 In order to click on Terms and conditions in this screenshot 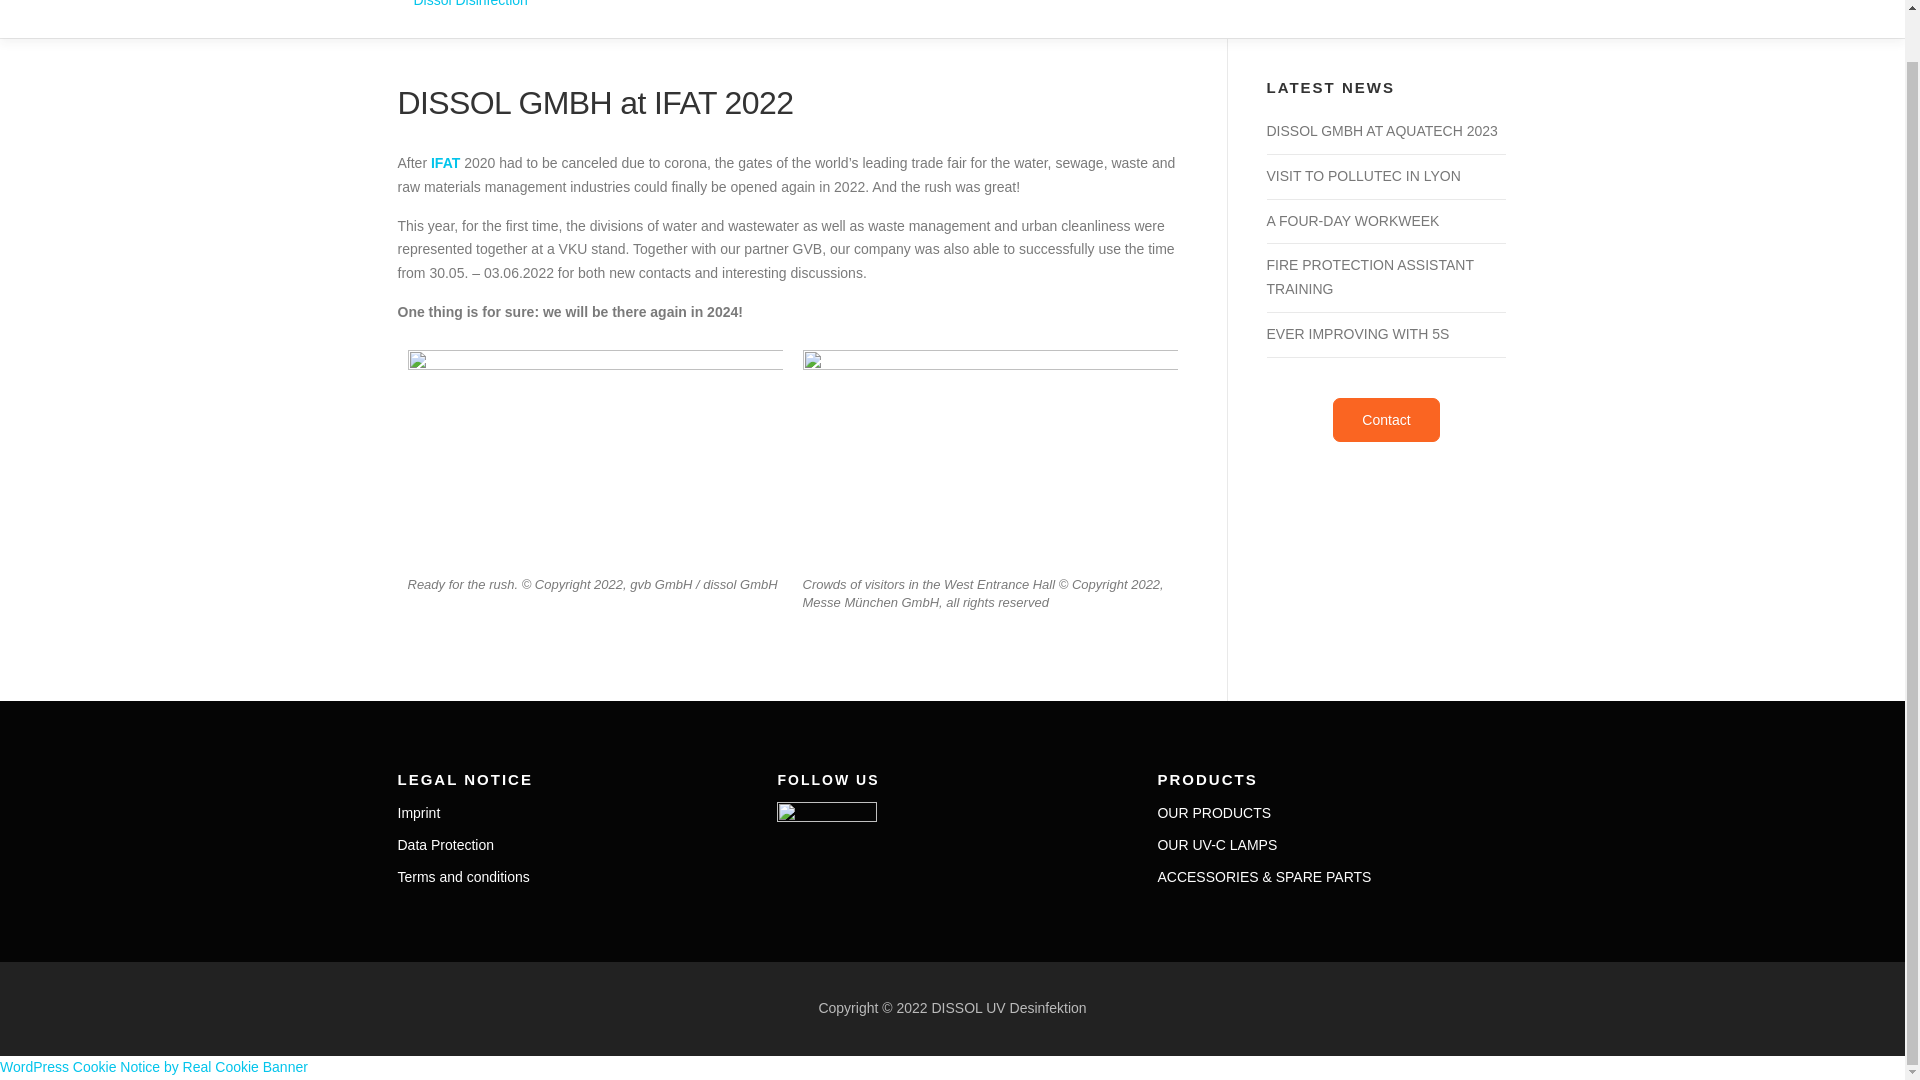, I will do `click(463, 876)`.